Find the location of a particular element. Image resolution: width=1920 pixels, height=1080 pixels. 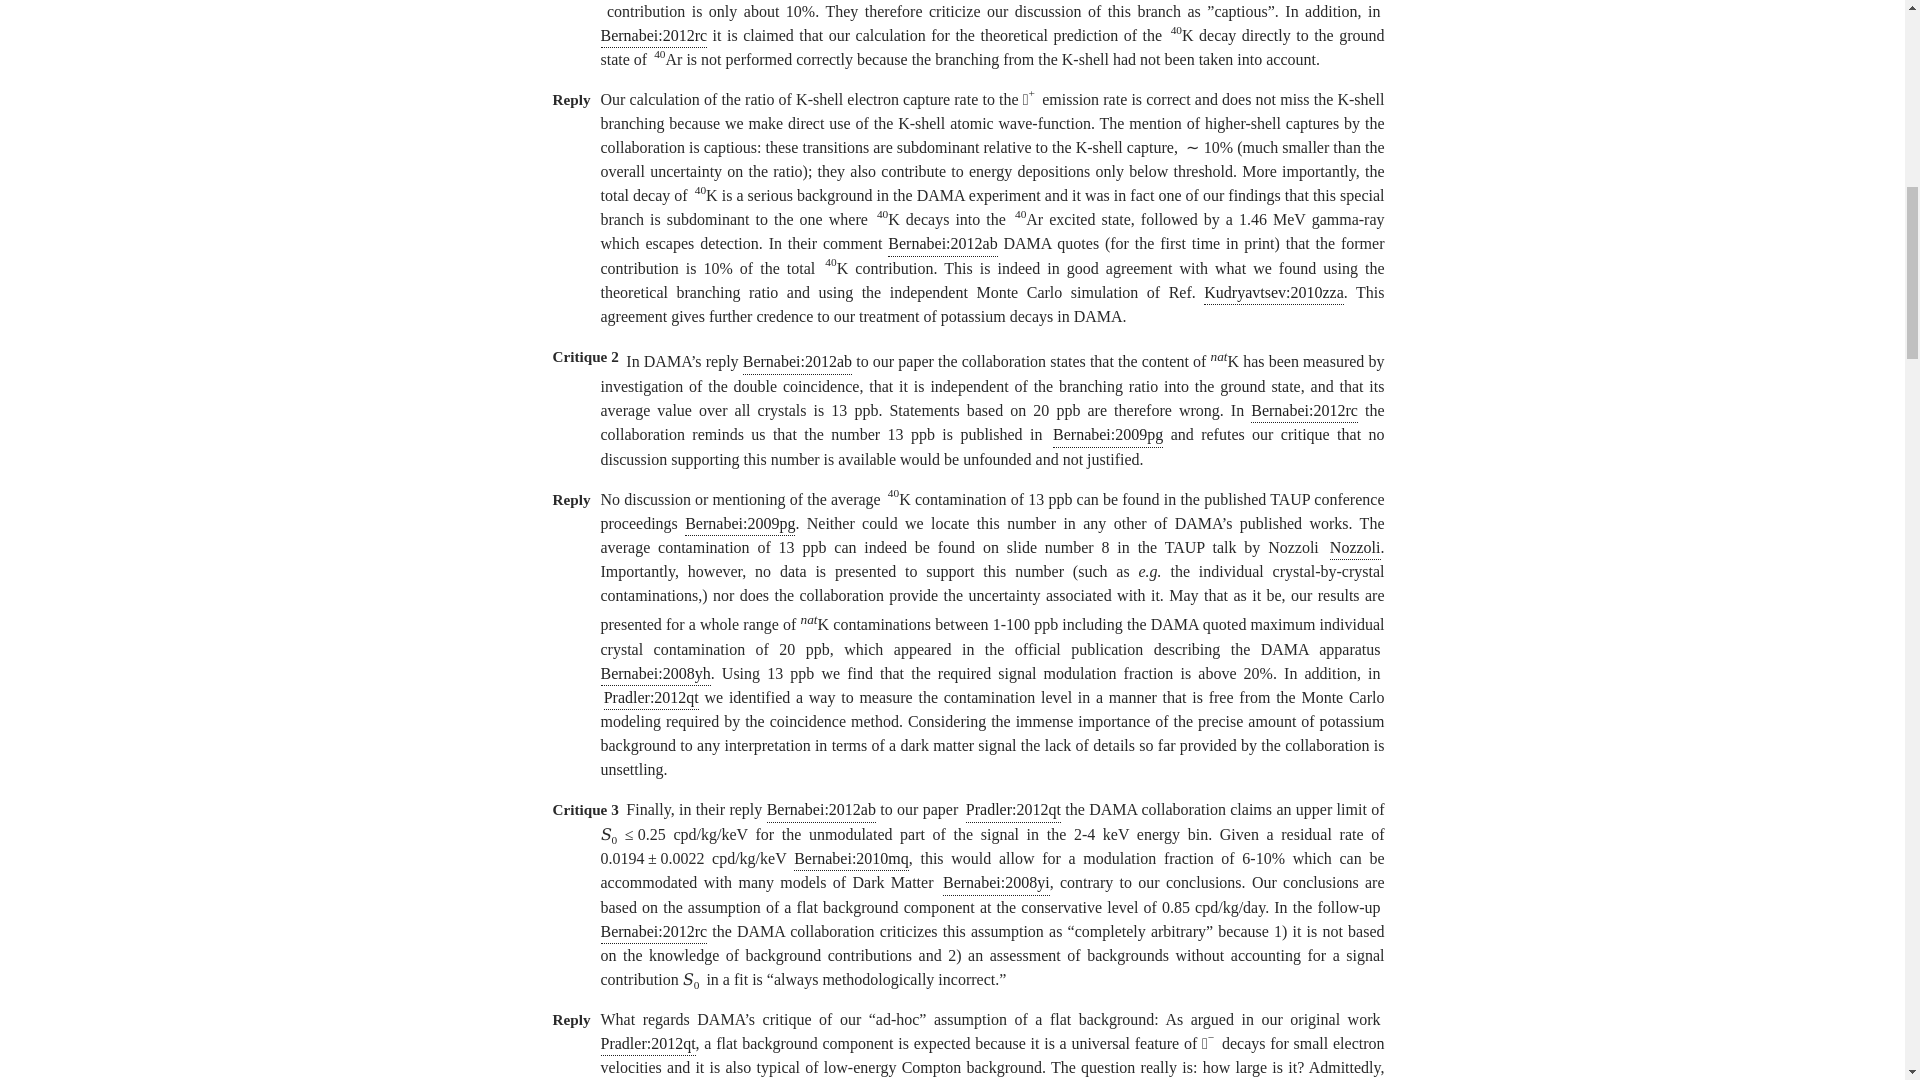

Bernabei:2008yi is located at coordinates (996, 883).